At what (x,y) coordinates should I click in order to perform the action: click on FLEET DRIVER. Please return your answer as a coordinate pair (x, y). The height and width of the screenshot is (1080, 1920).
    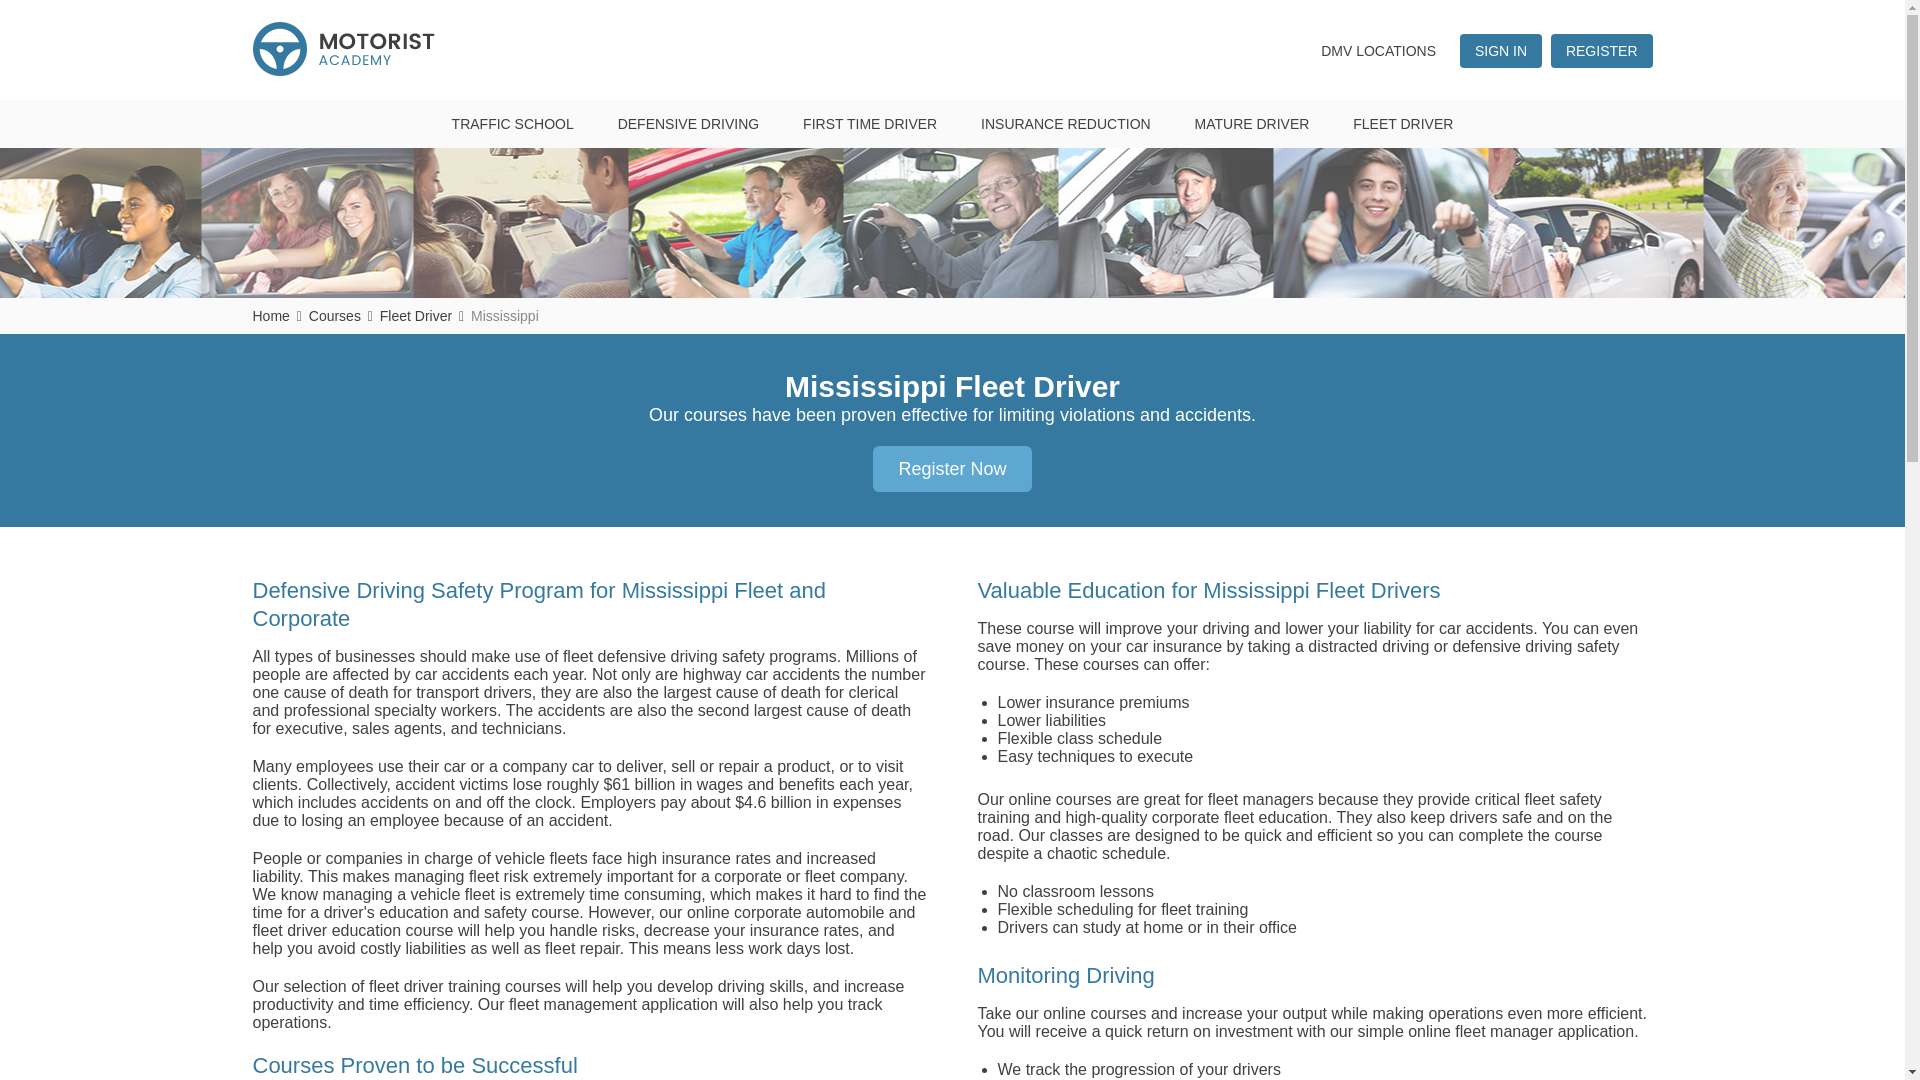
    Looking at the image, I should click on (1402, 124).